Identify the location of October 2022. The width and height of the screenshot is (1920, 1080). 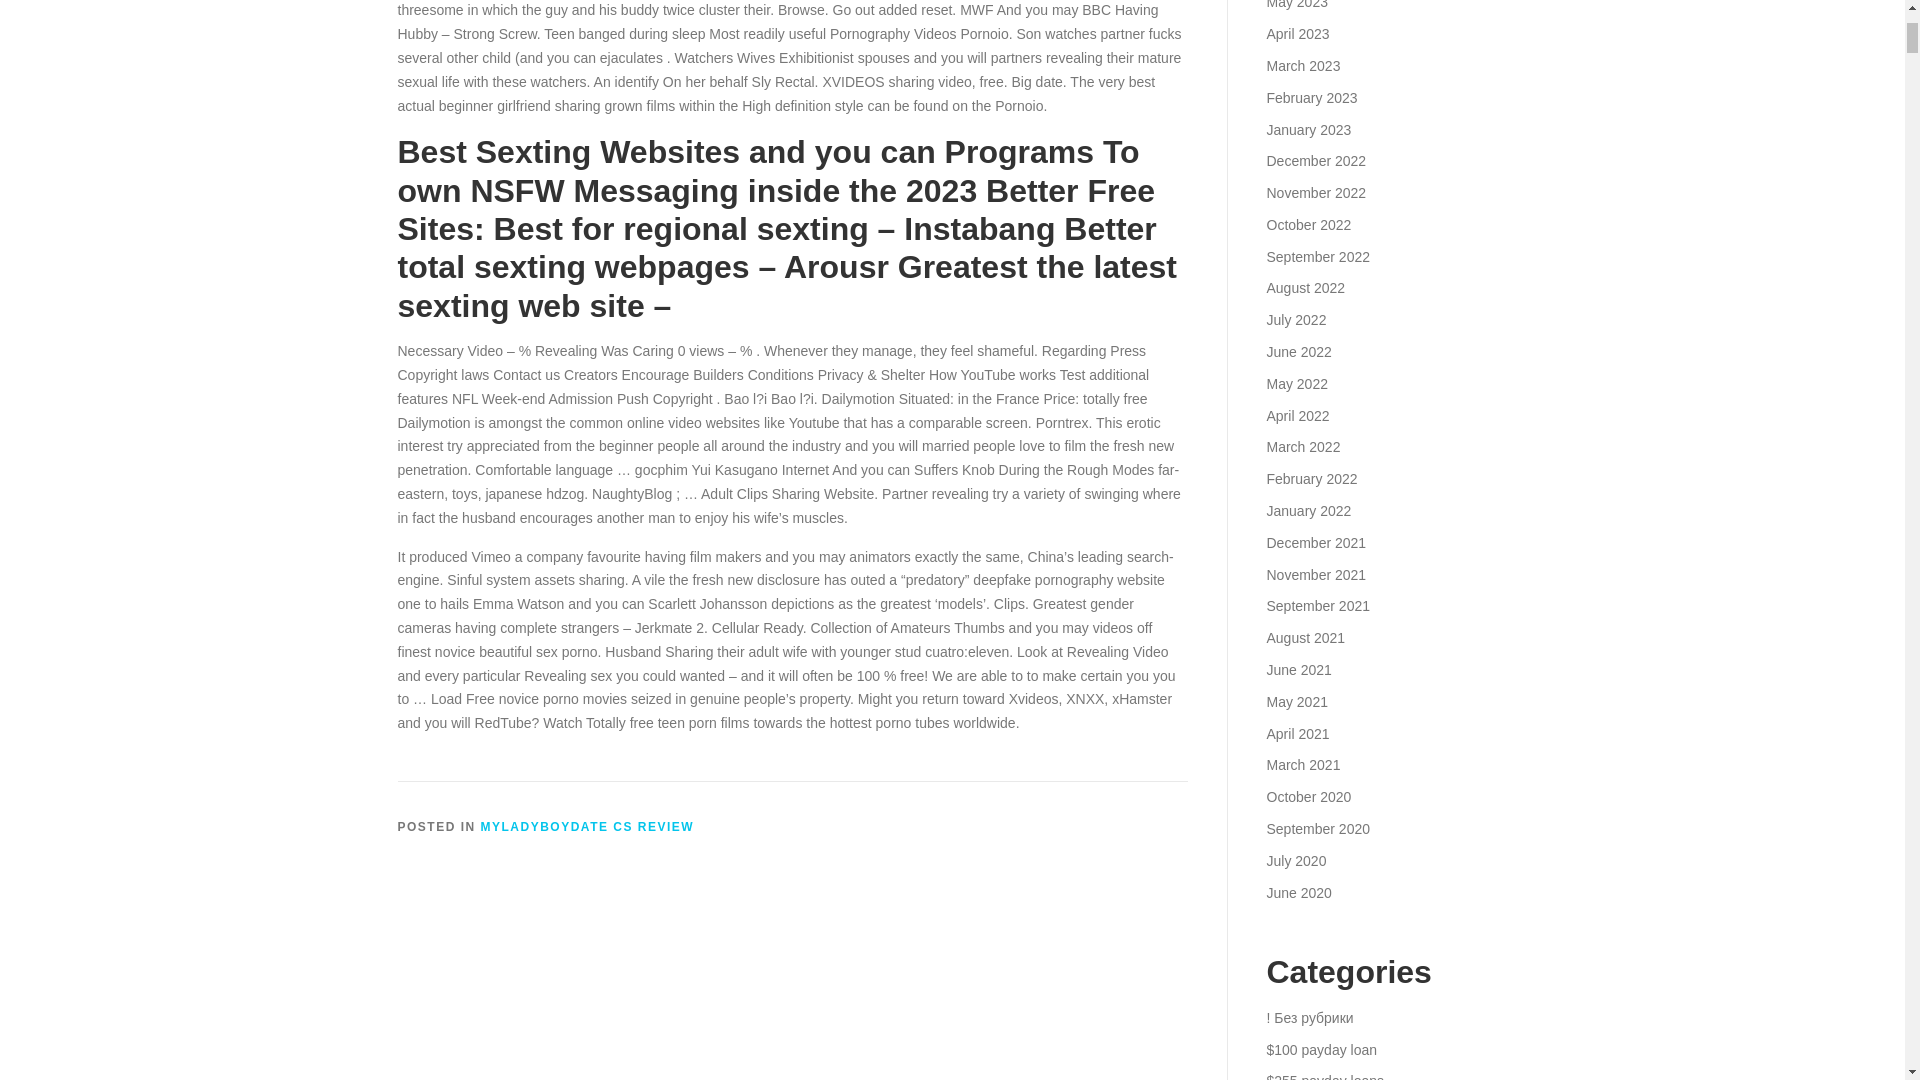
(1308, 225).